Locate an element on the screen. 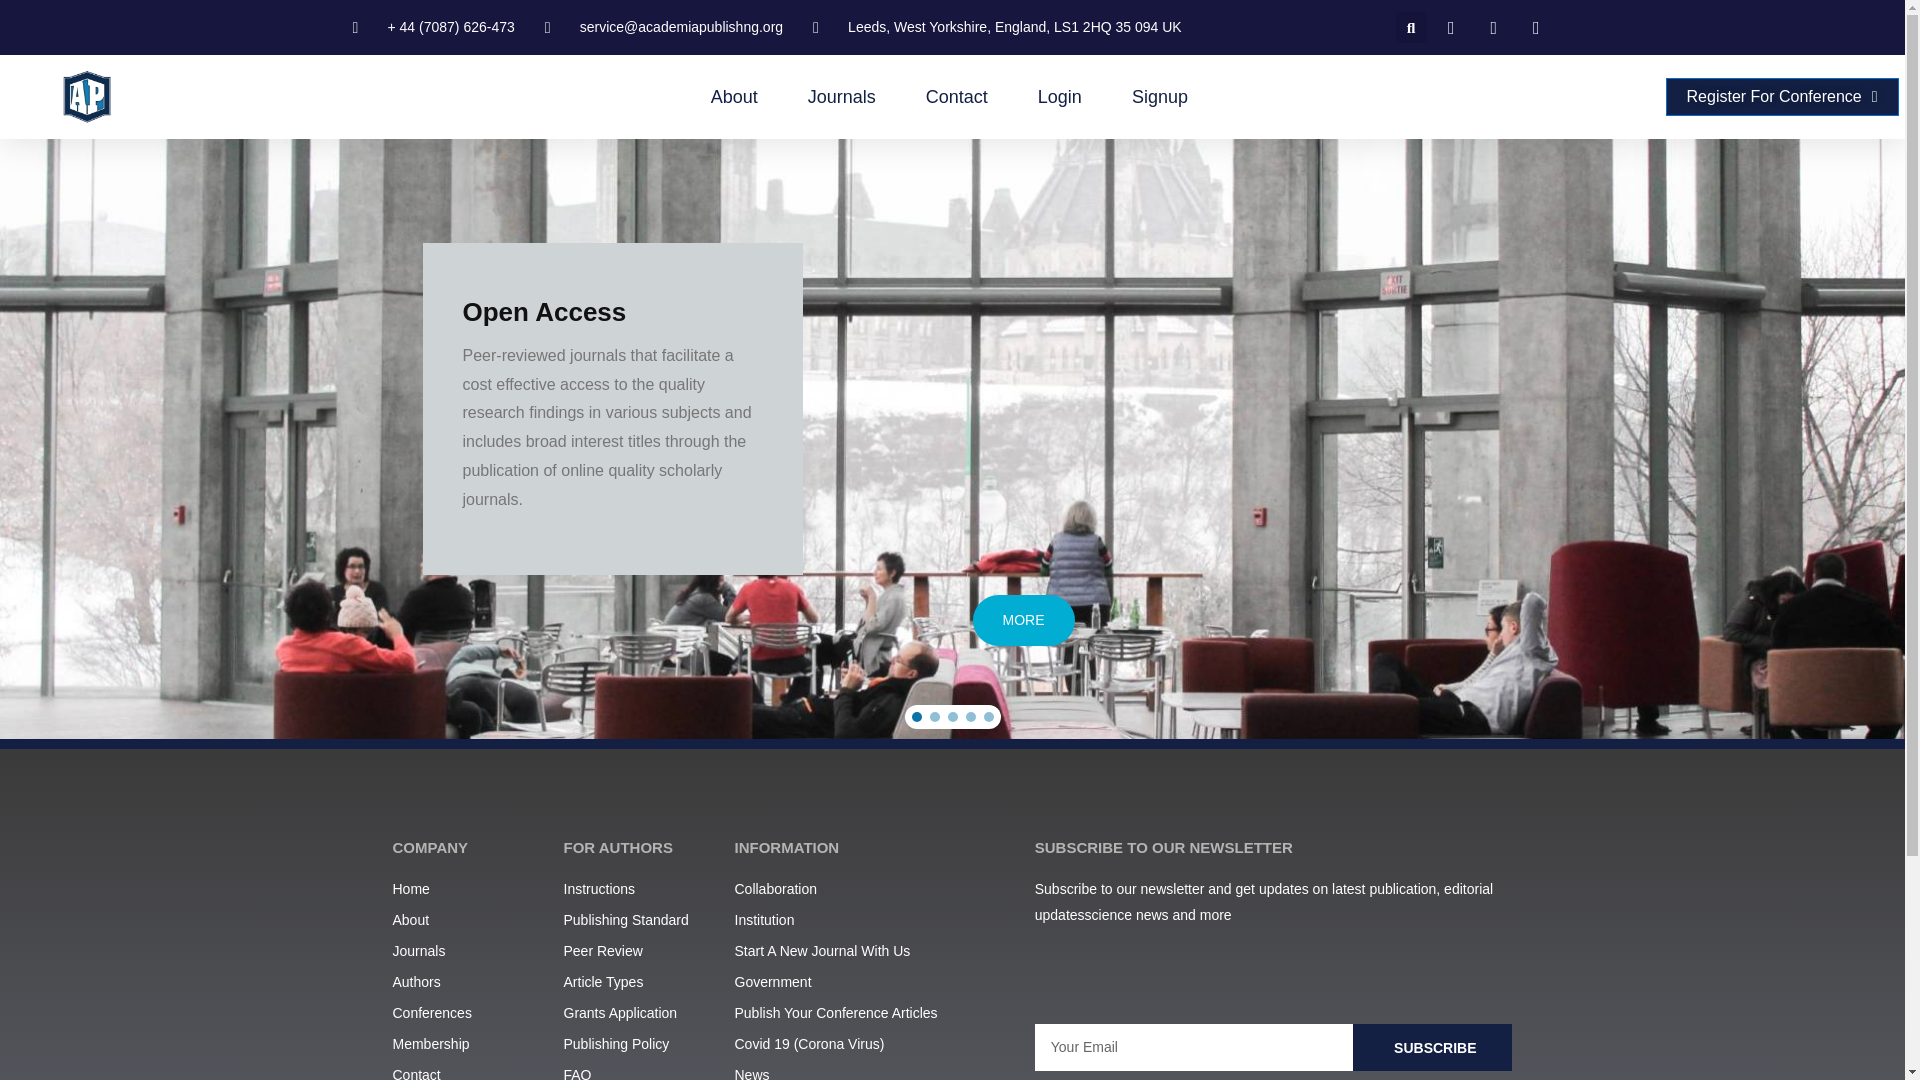 This screenshot has width=1920, height=1080. Membership is located at coordinates (467, 1045).